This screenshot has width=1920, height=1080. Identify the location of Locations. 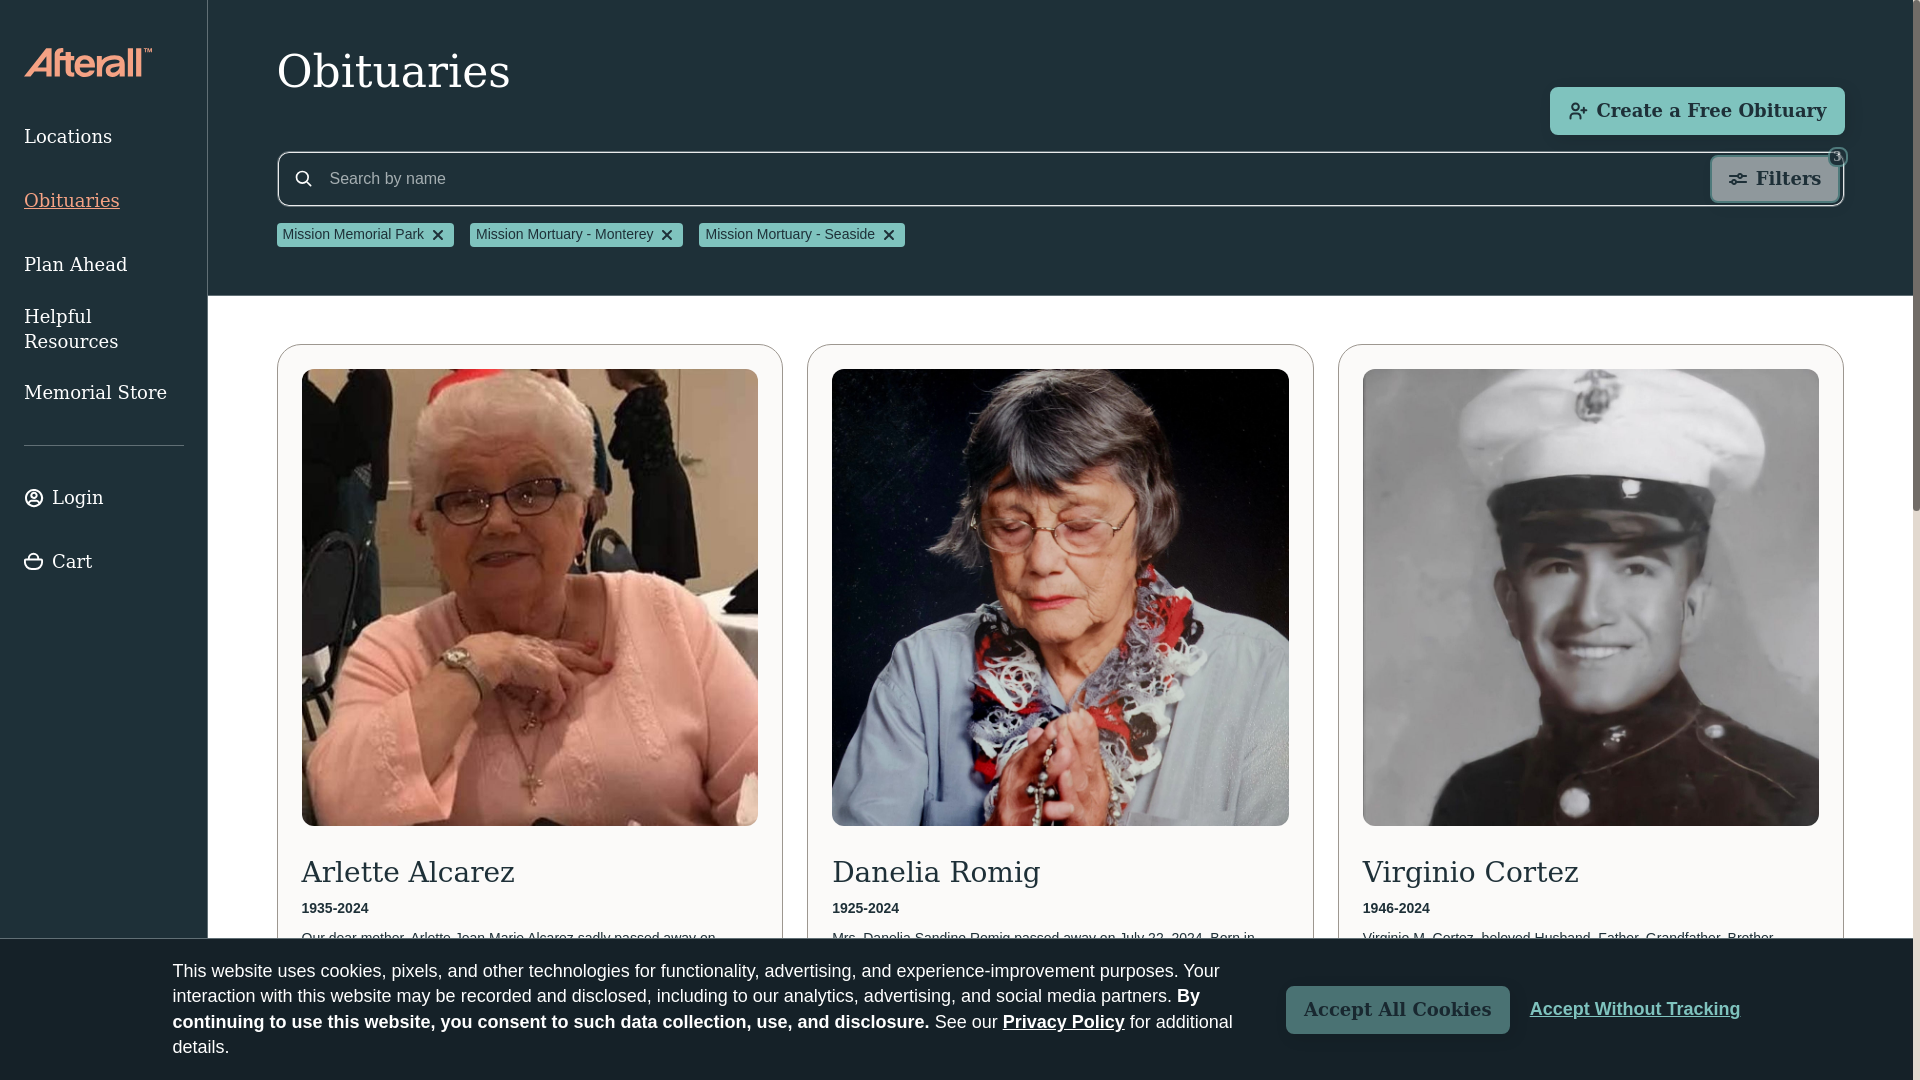
(104, 136).